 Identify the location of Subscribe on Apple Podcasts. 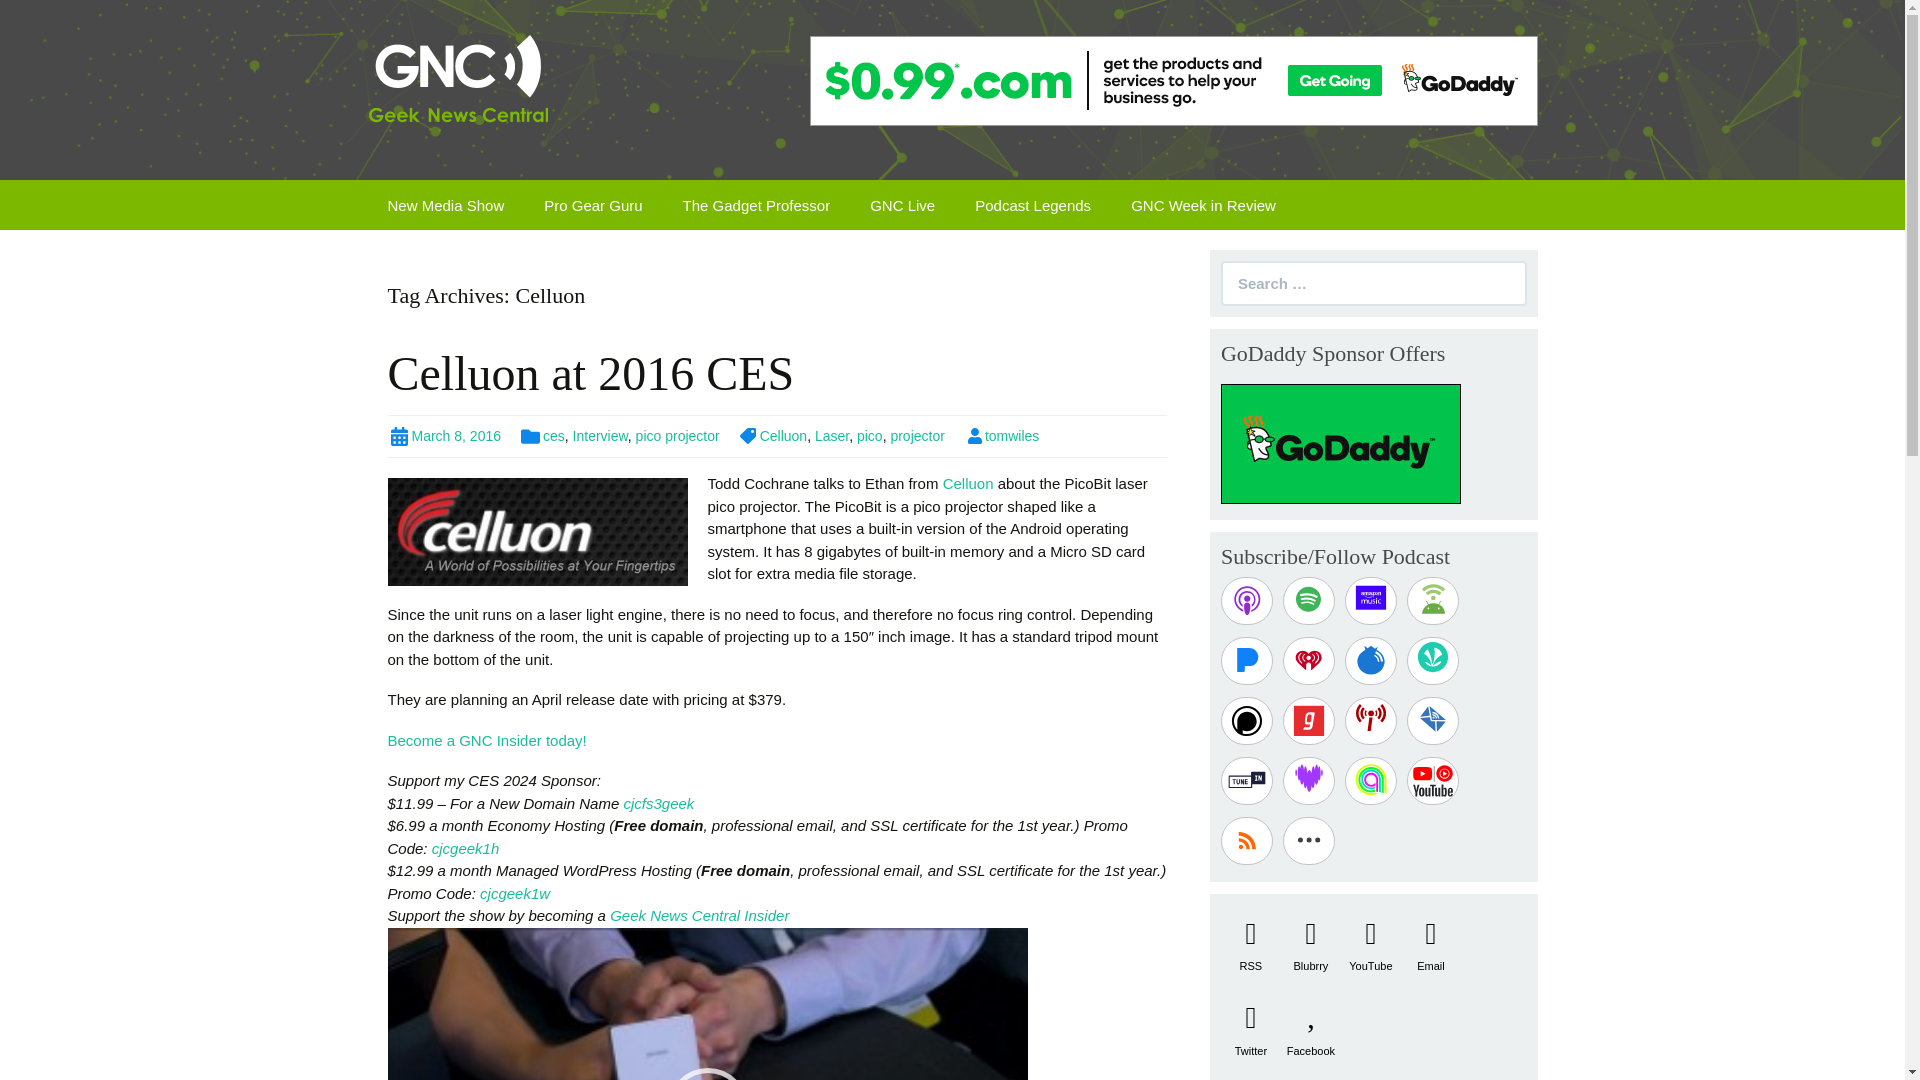
(1246, 600).